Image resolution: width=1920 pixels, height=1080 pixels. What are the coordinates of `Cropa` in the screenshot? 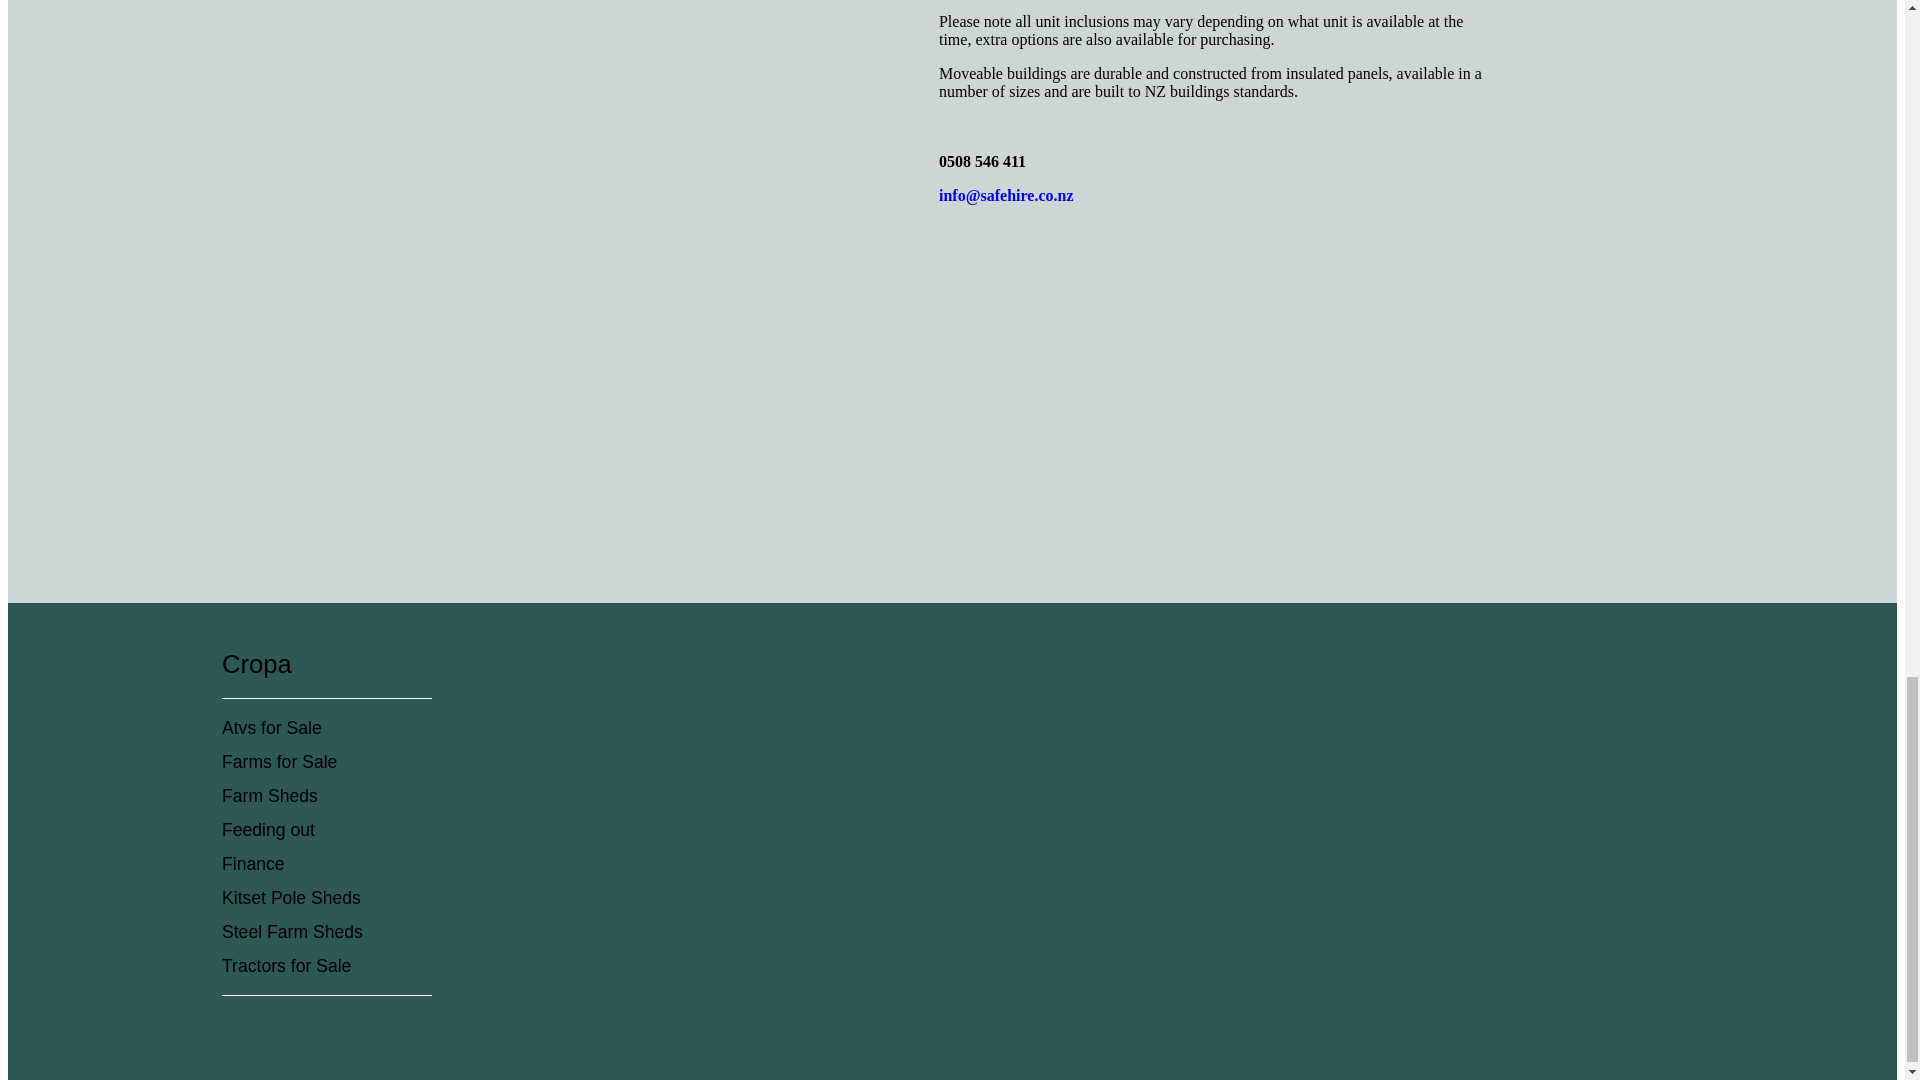 It's located at (256, 664).